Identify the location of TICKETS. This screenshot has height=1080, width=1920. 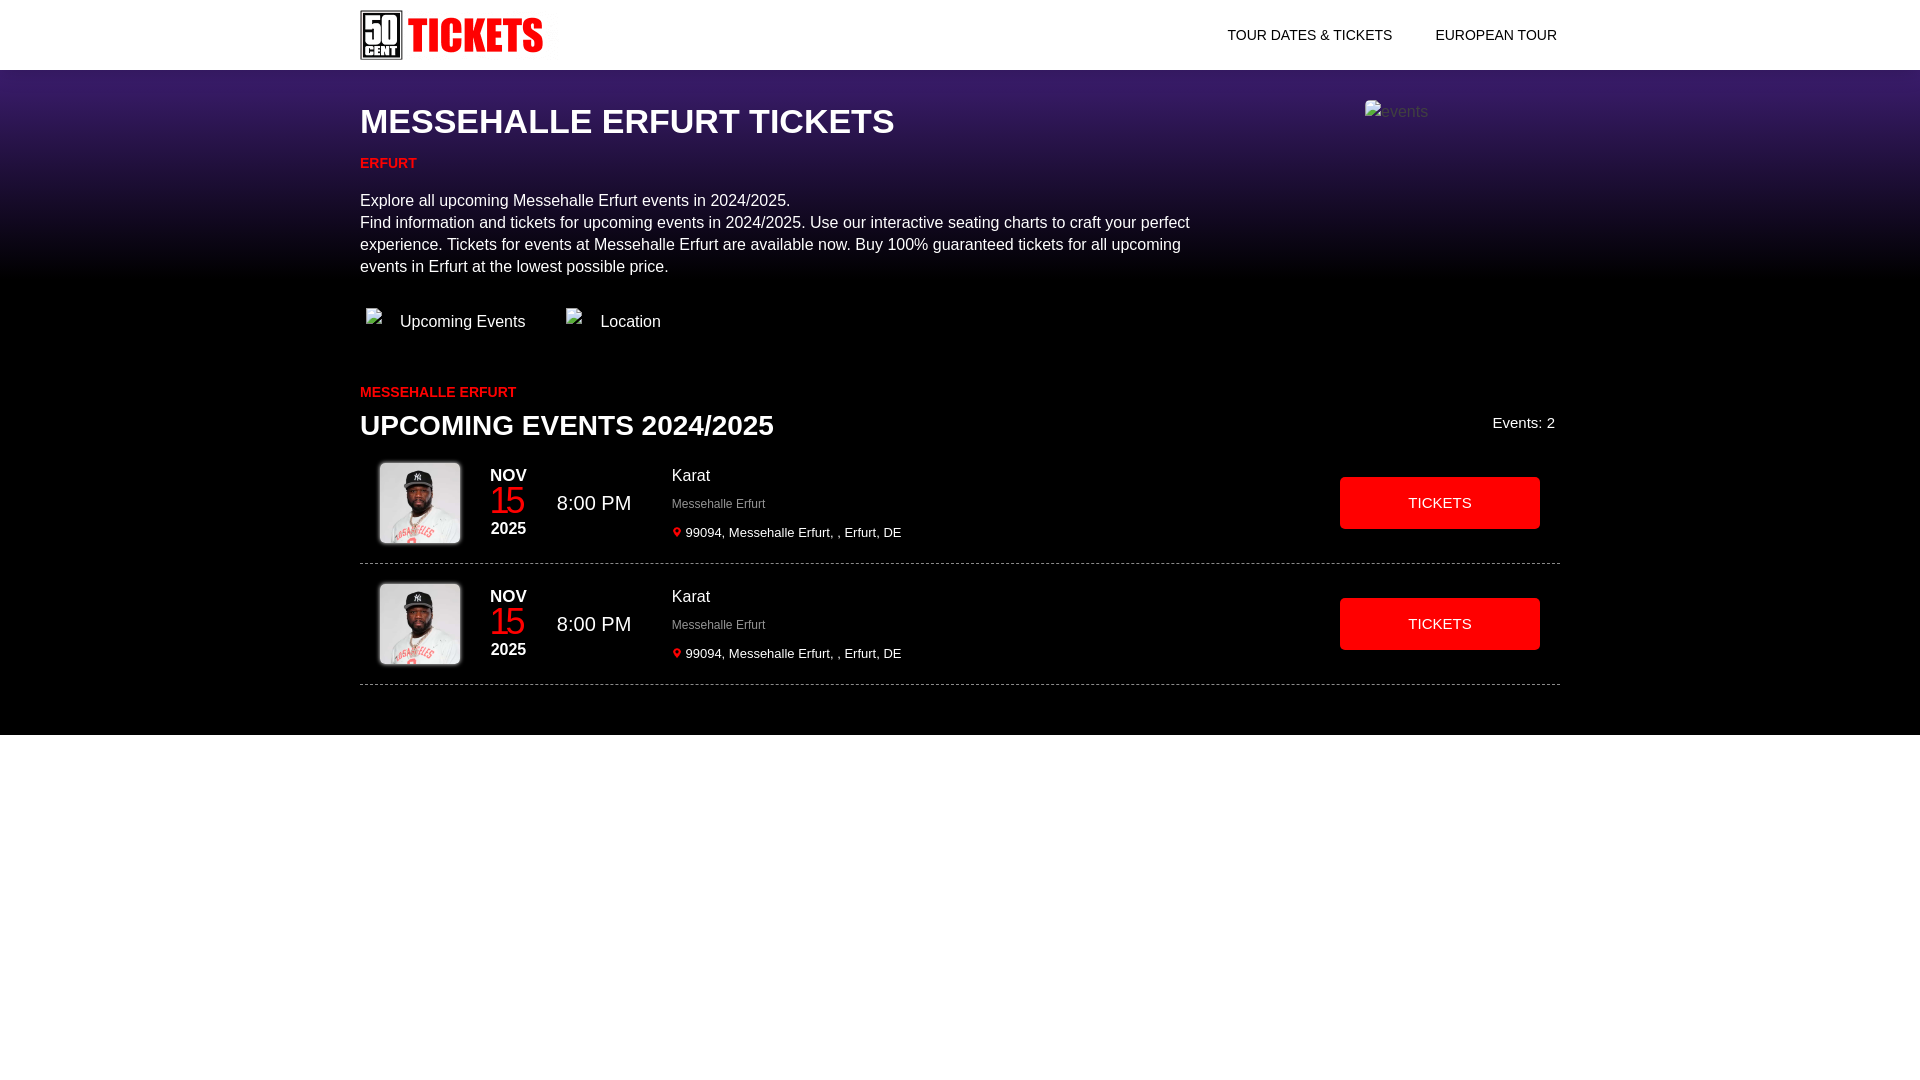
(1440, 504).